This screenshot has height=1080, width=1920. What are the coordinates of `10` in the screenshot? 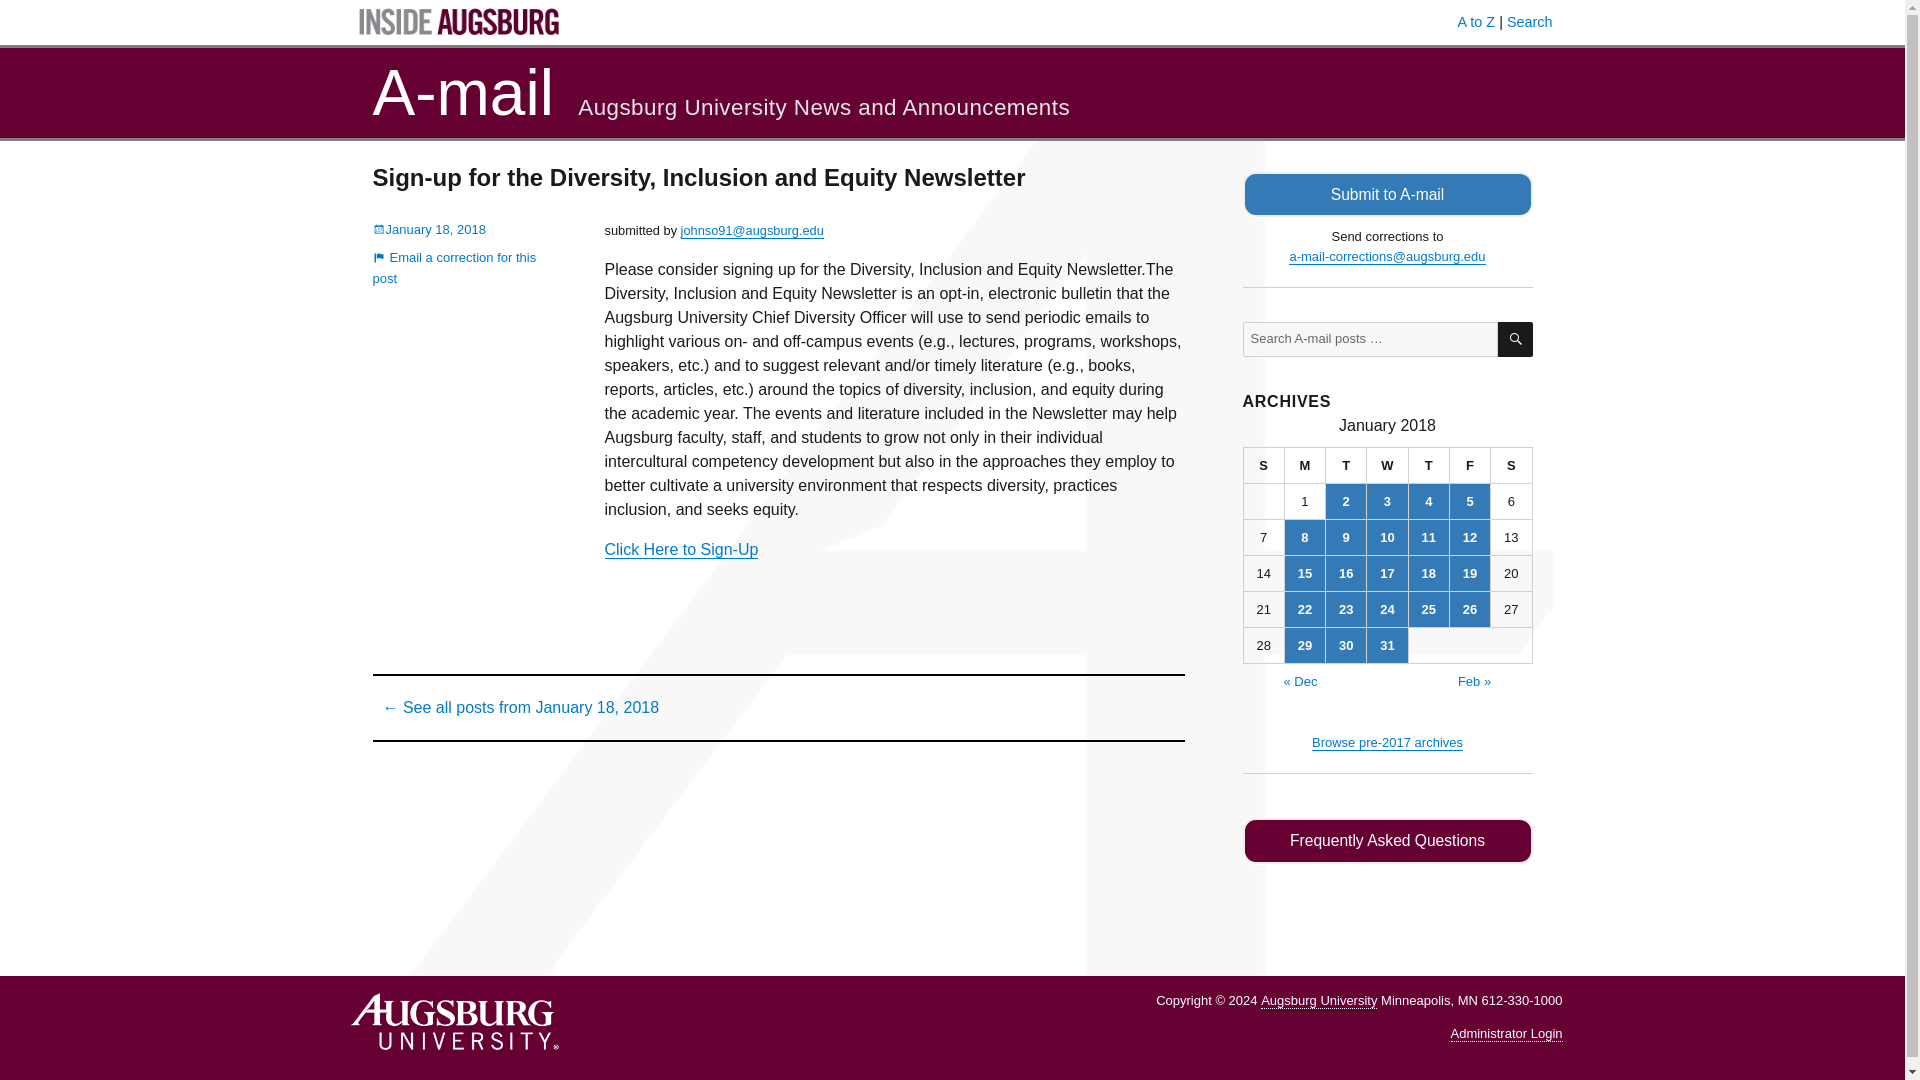 It's located at (1387, 537).